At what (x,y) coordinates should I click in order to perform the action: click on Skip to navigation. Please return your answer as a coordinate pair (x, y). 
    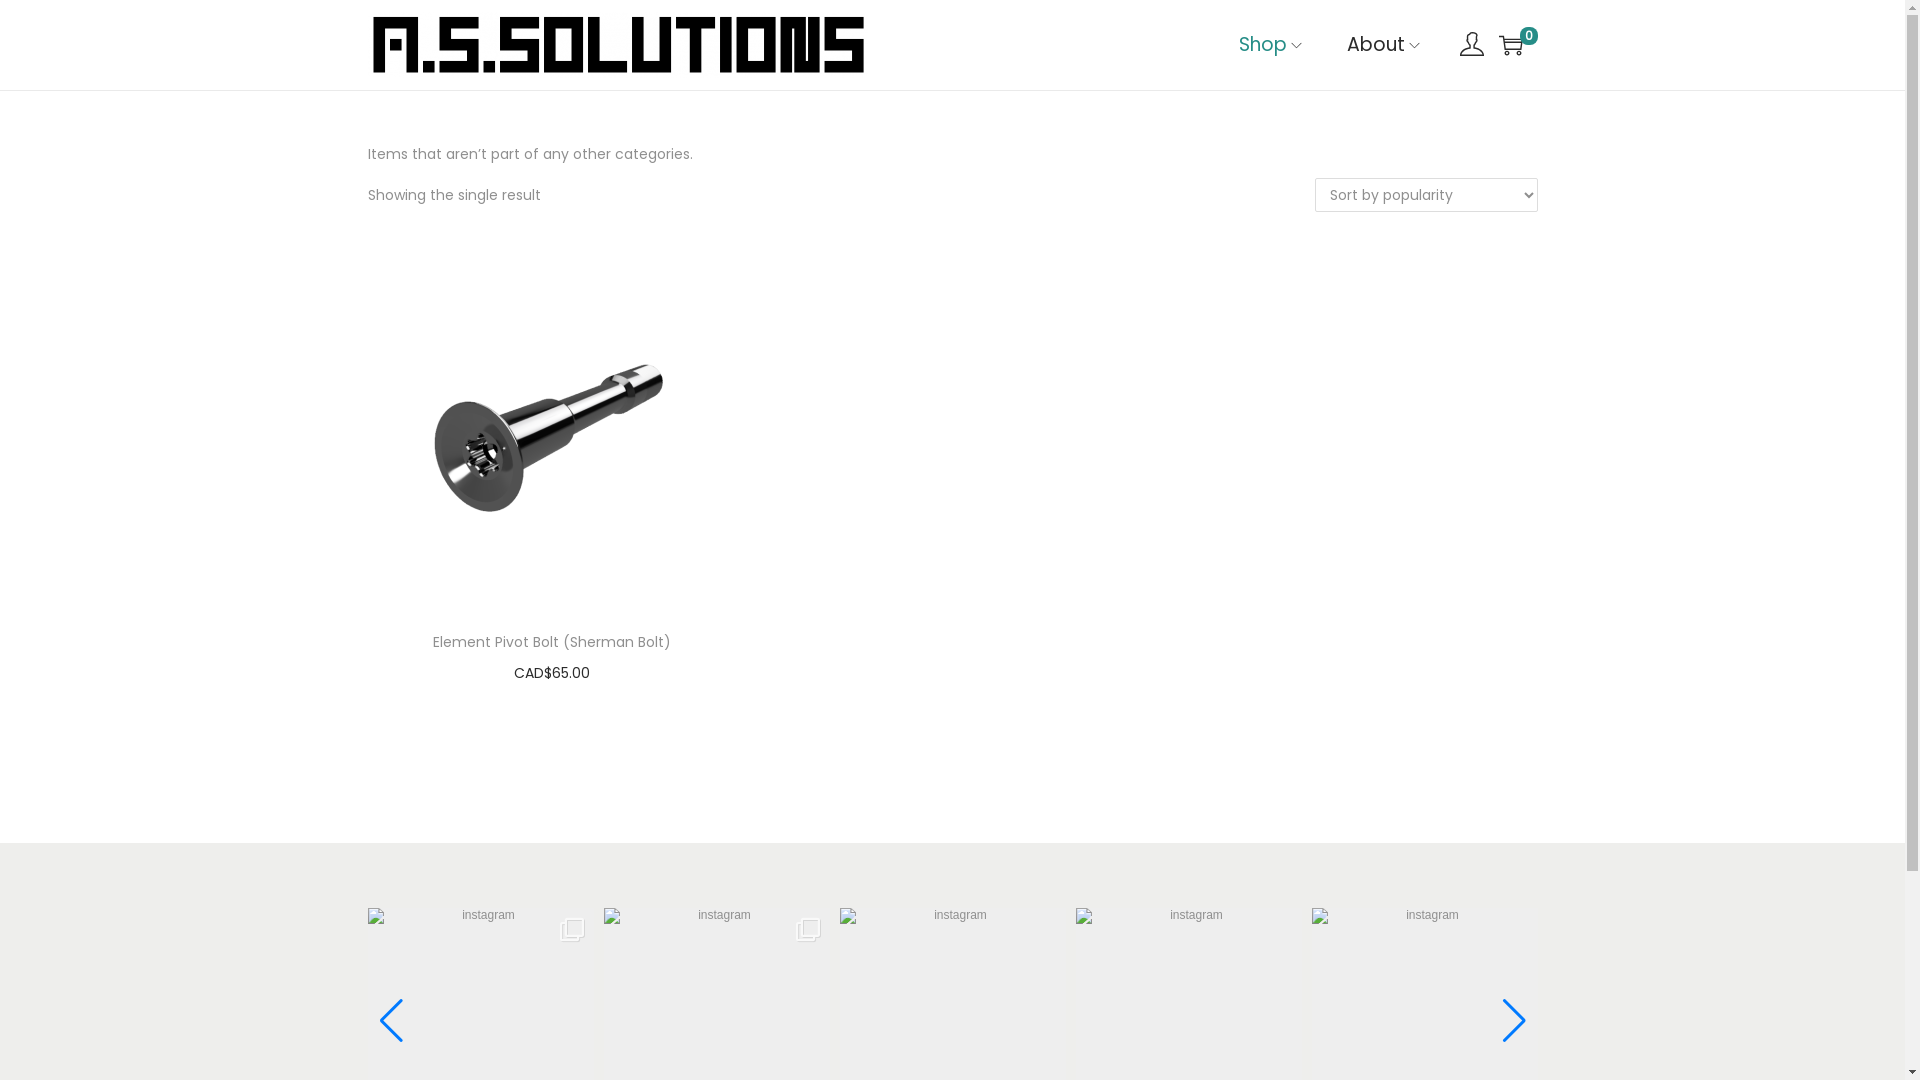
    Looking at the image, I should click on (366, 44).